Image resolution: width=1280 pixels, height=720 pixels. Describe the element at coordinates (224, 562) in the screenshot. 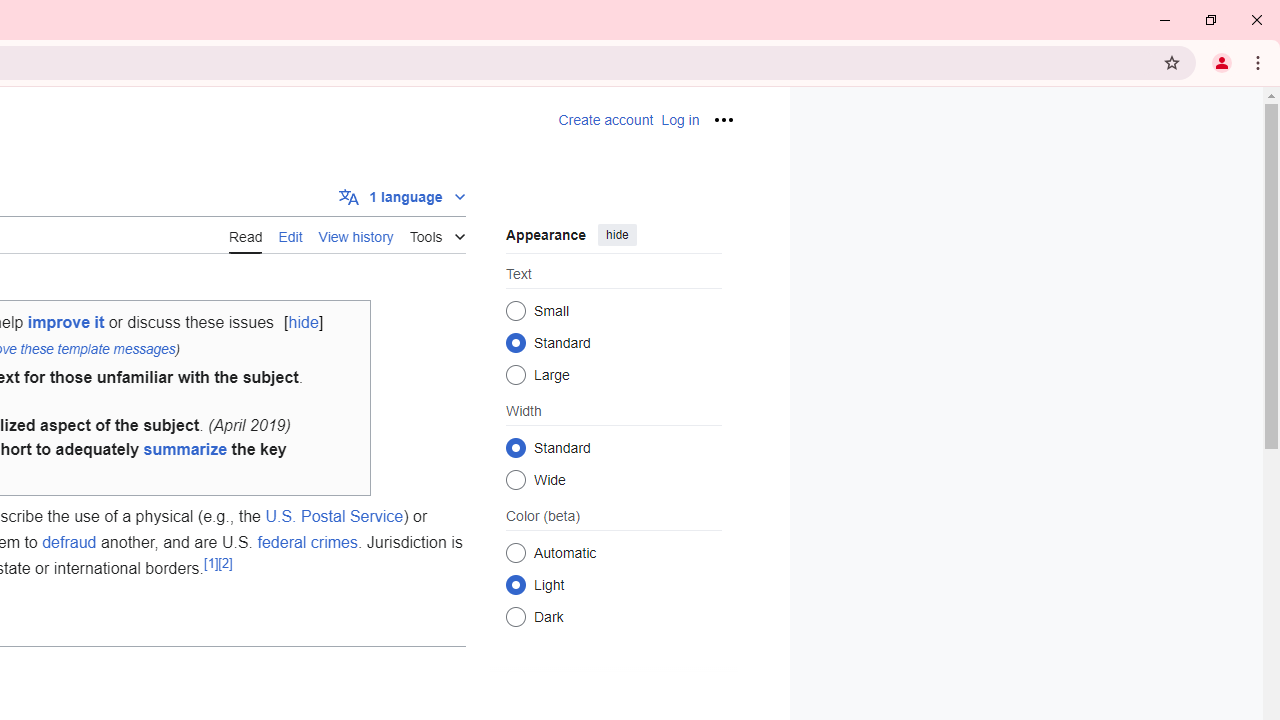

I see `[2]` at that location.